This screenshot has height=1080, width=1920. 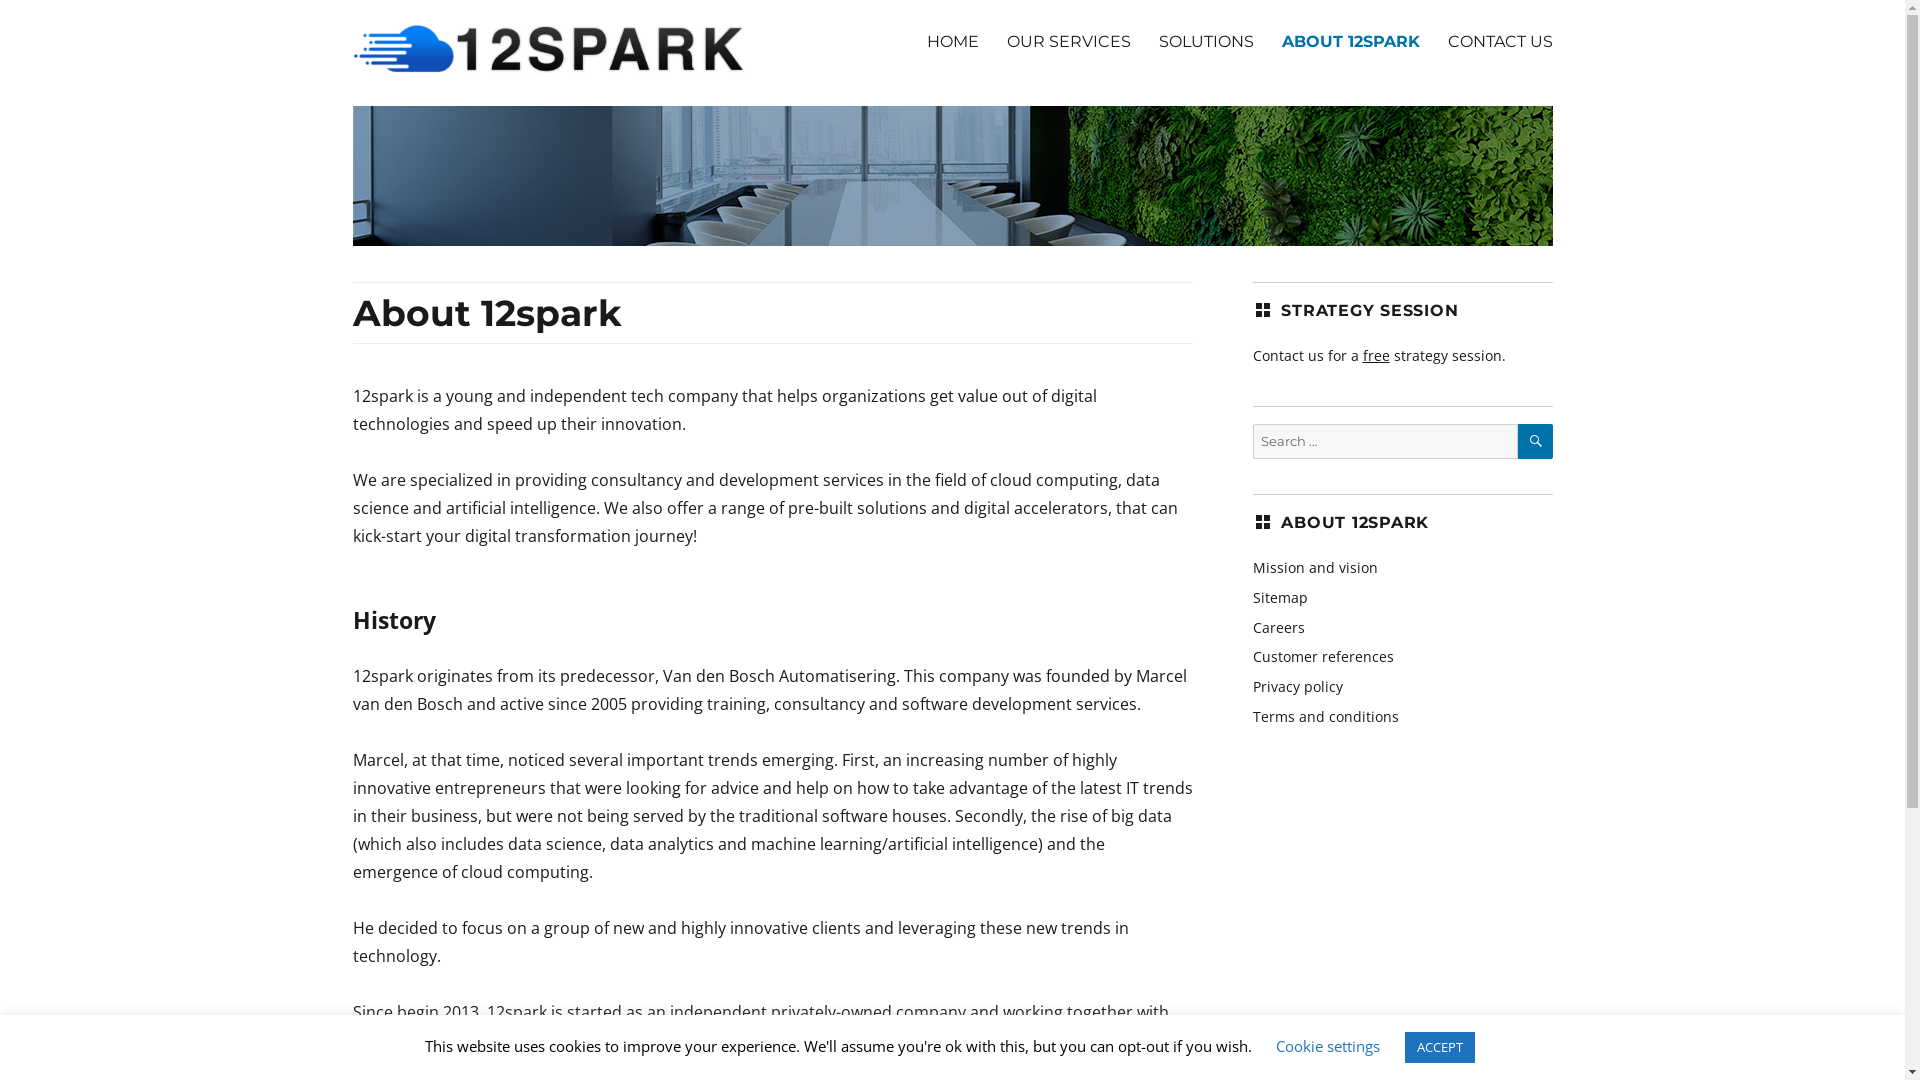 What do you see at coordinates (1206, 41) in the screenshot?
I see `SOLUTIONS` at bounding box center [1206, 41].